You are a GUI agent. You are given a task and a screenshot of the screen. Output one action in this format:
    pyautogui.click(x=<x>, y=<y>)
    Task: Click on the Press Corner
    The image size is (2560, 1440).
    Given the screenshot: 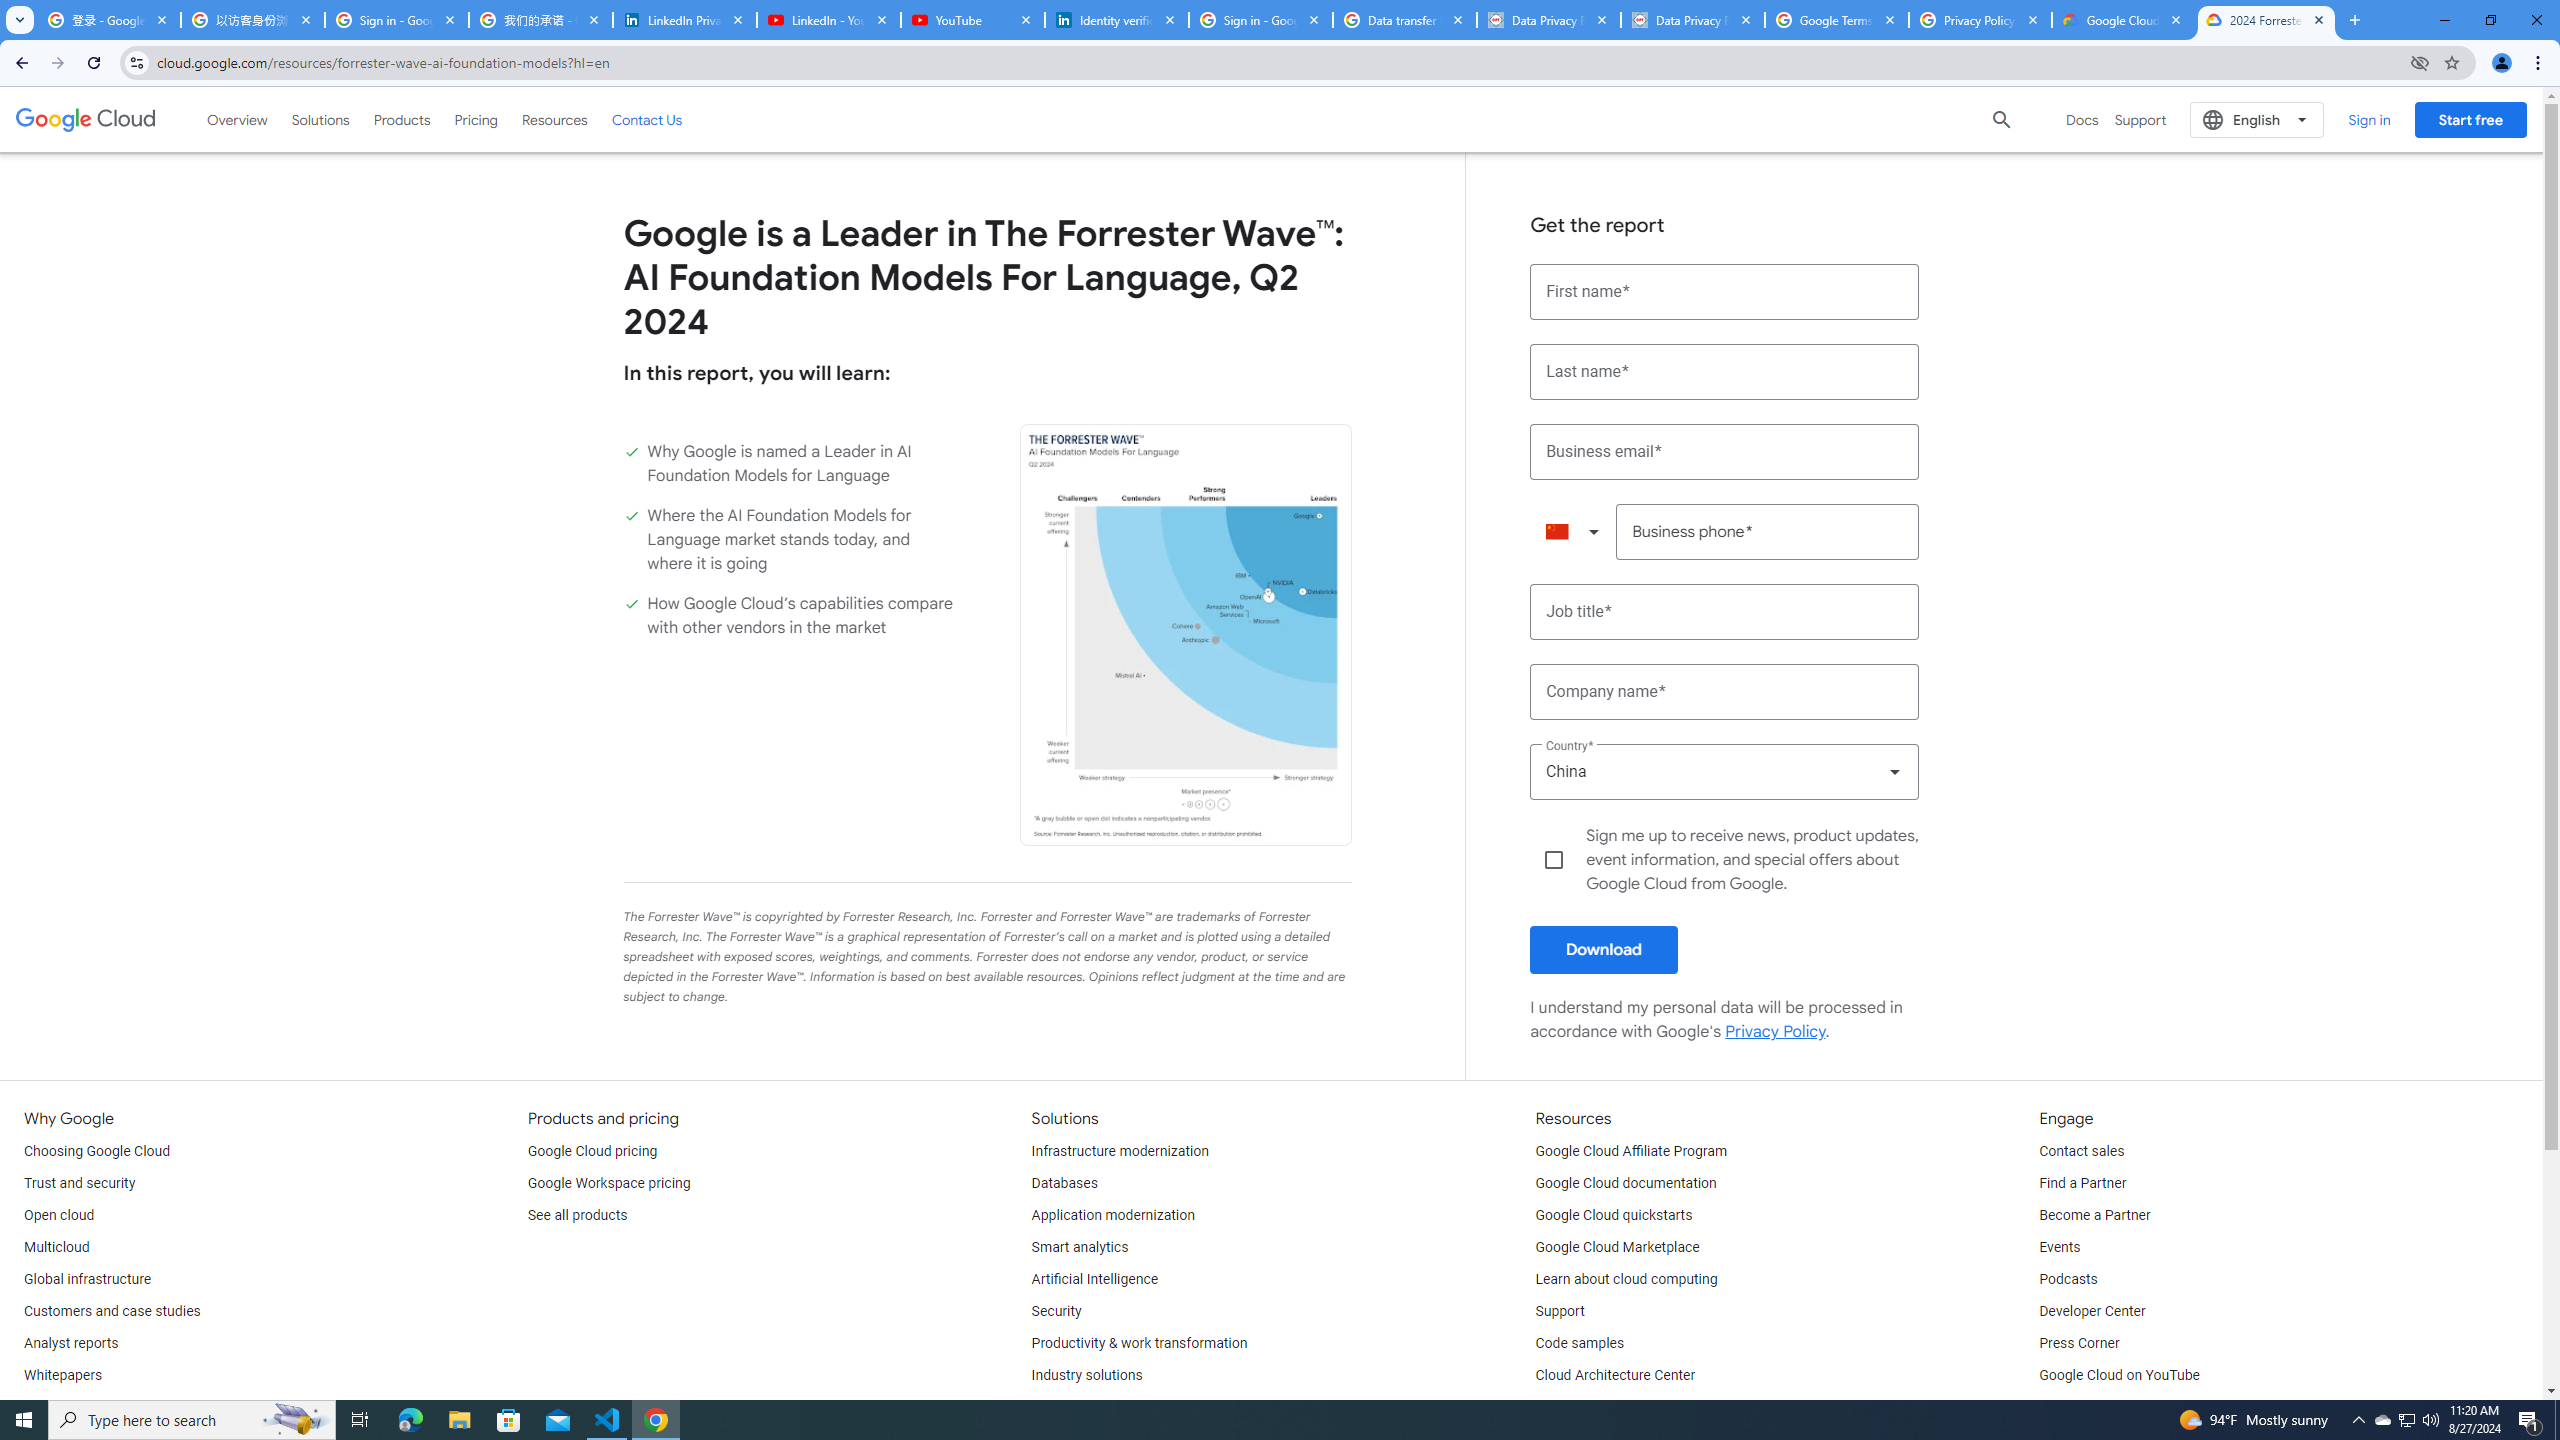 What is the action you would take?
    pyautogui.click(x=2078, y=1343)
    